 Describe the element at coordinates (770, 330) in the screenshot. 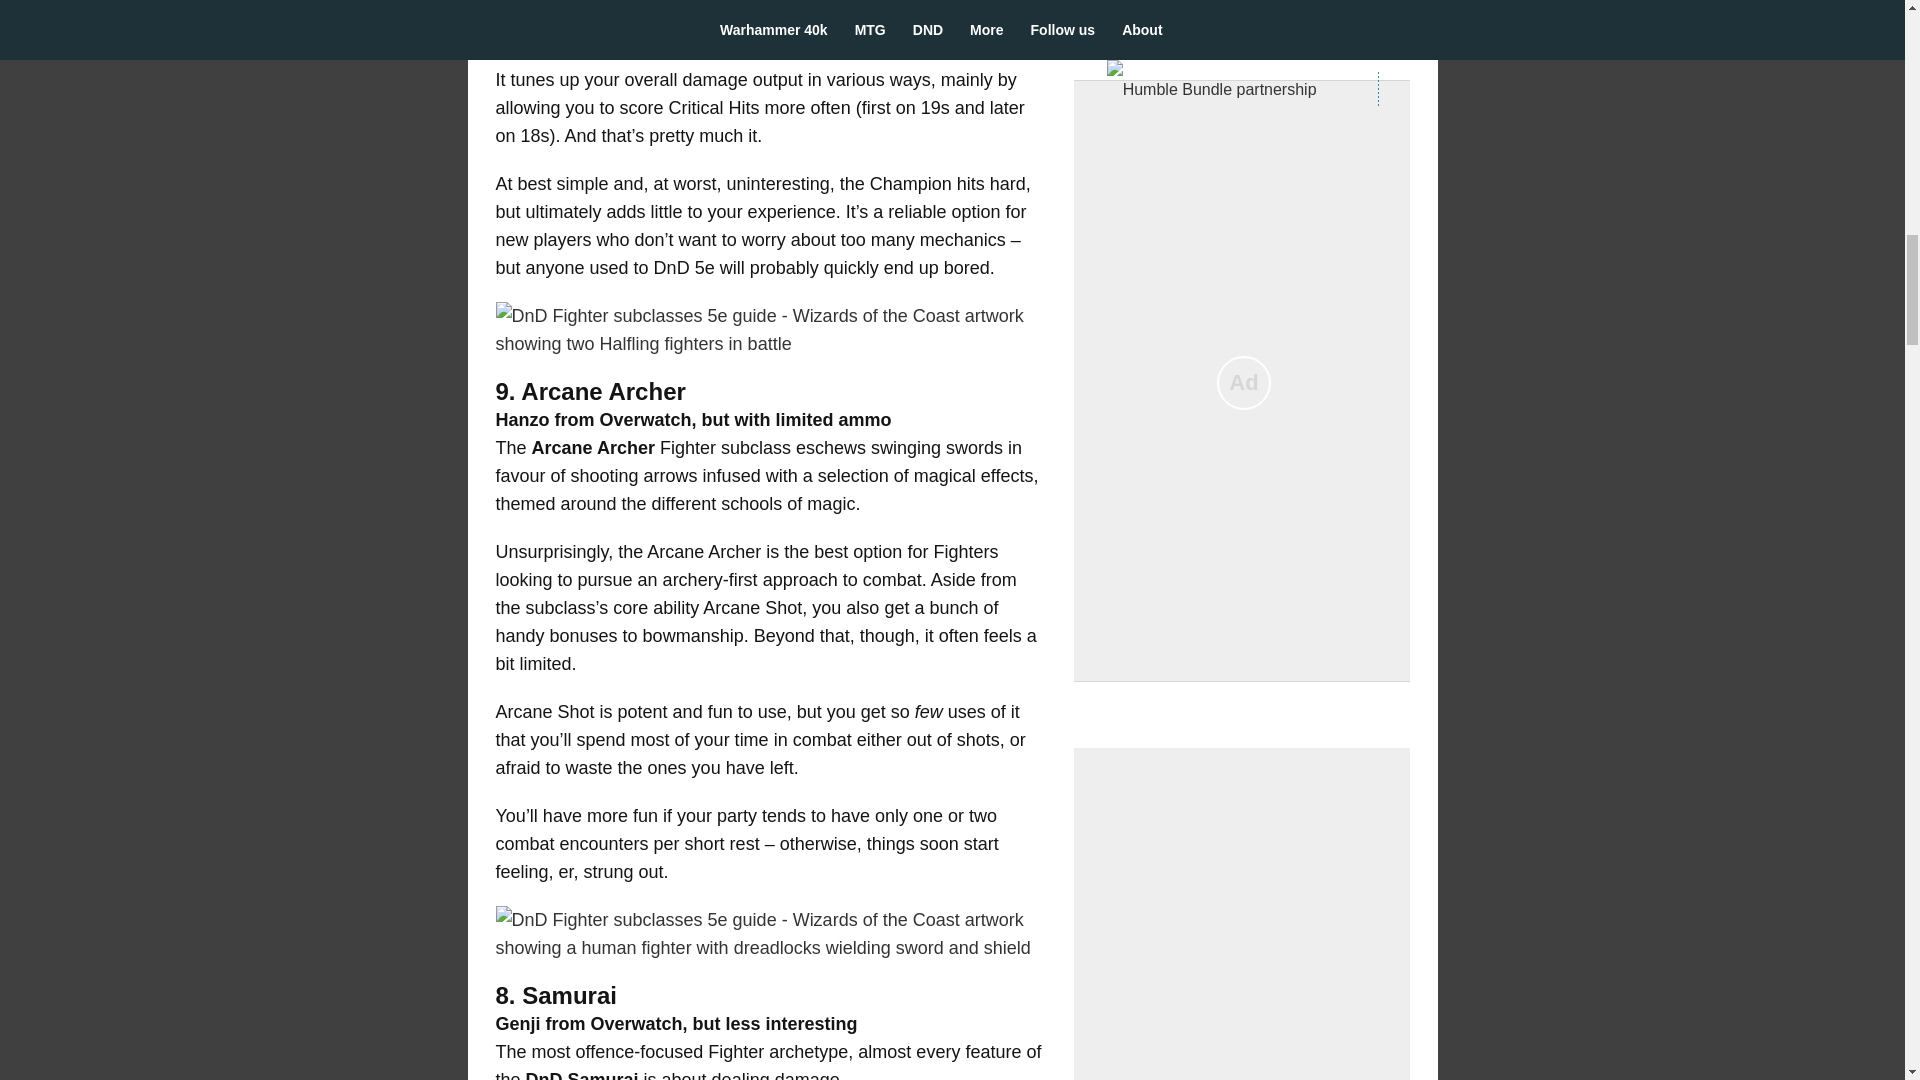

I see `dnd-fighter-subclasses-5e-party` at that location.